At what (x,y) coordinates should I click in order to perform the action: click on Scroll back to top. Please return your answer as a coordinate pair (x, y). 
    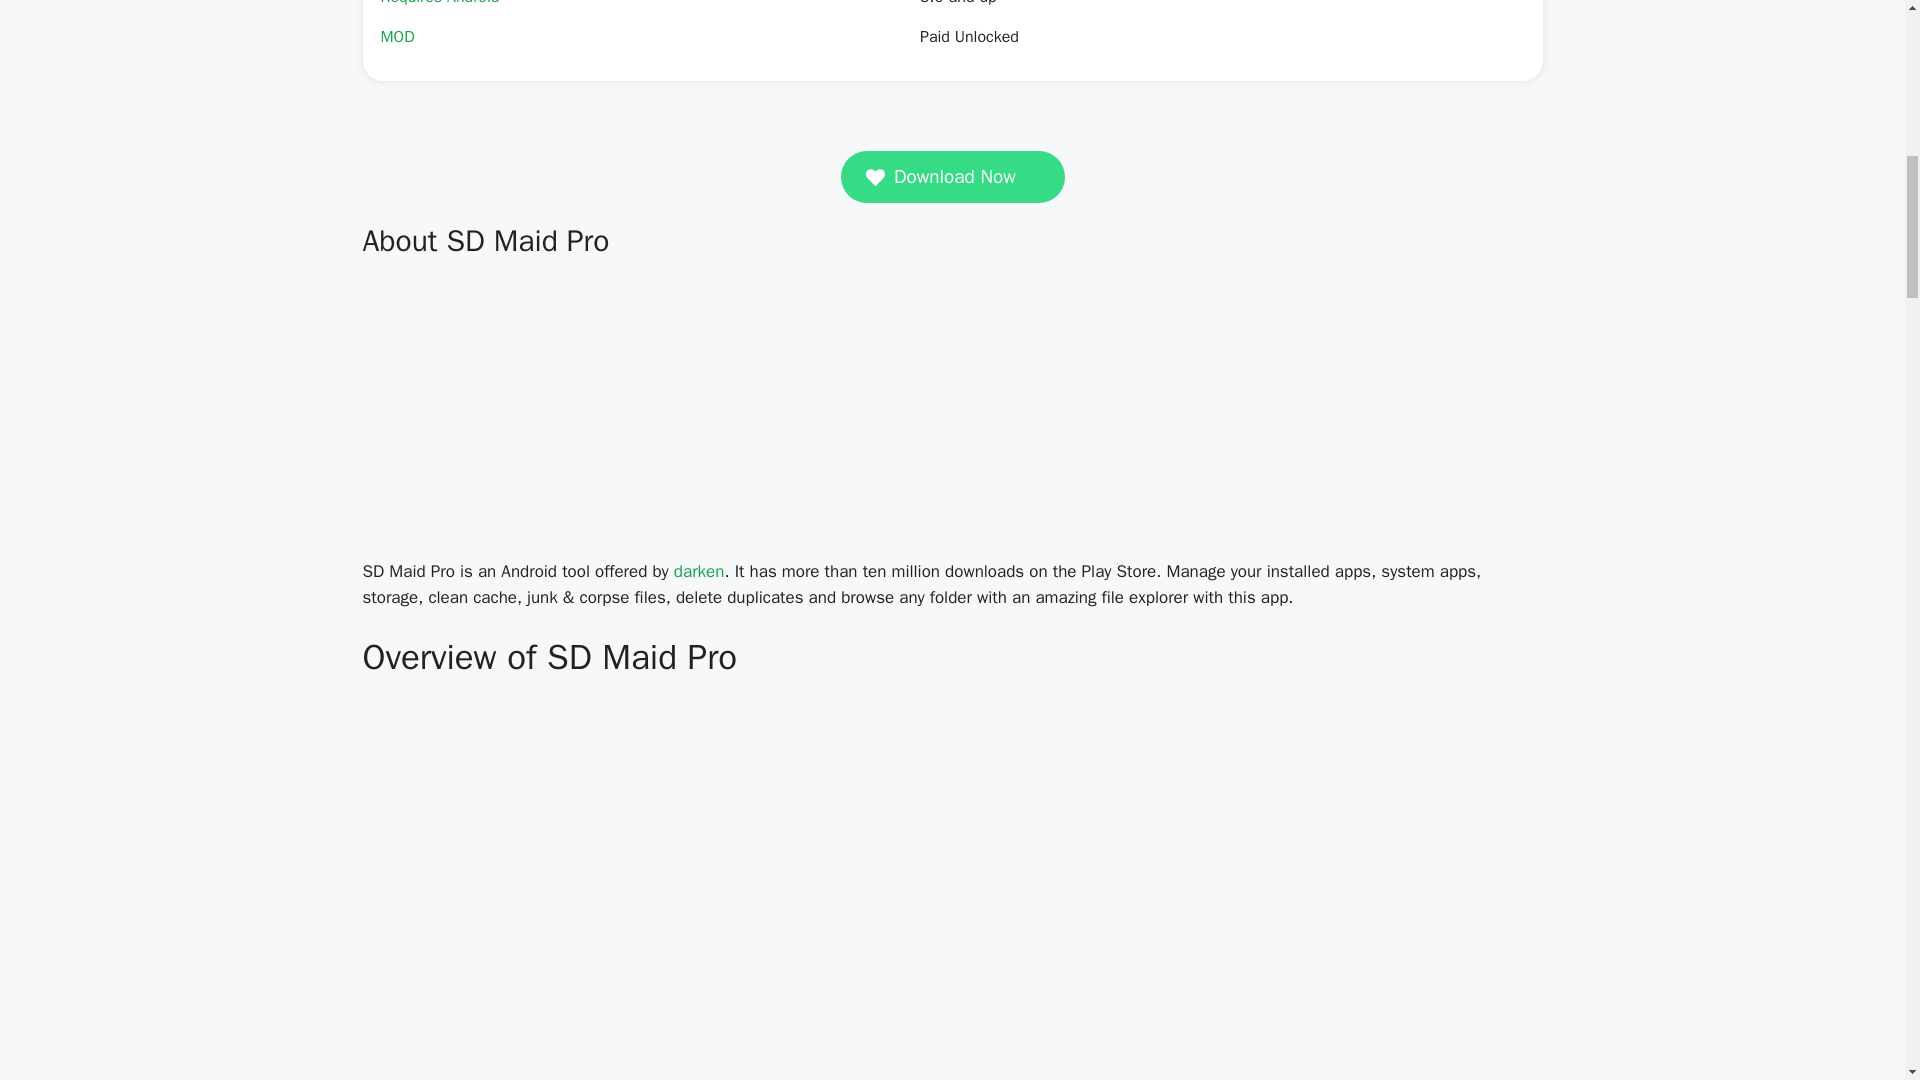
    Looking at the image, I should click on (1855, 949).